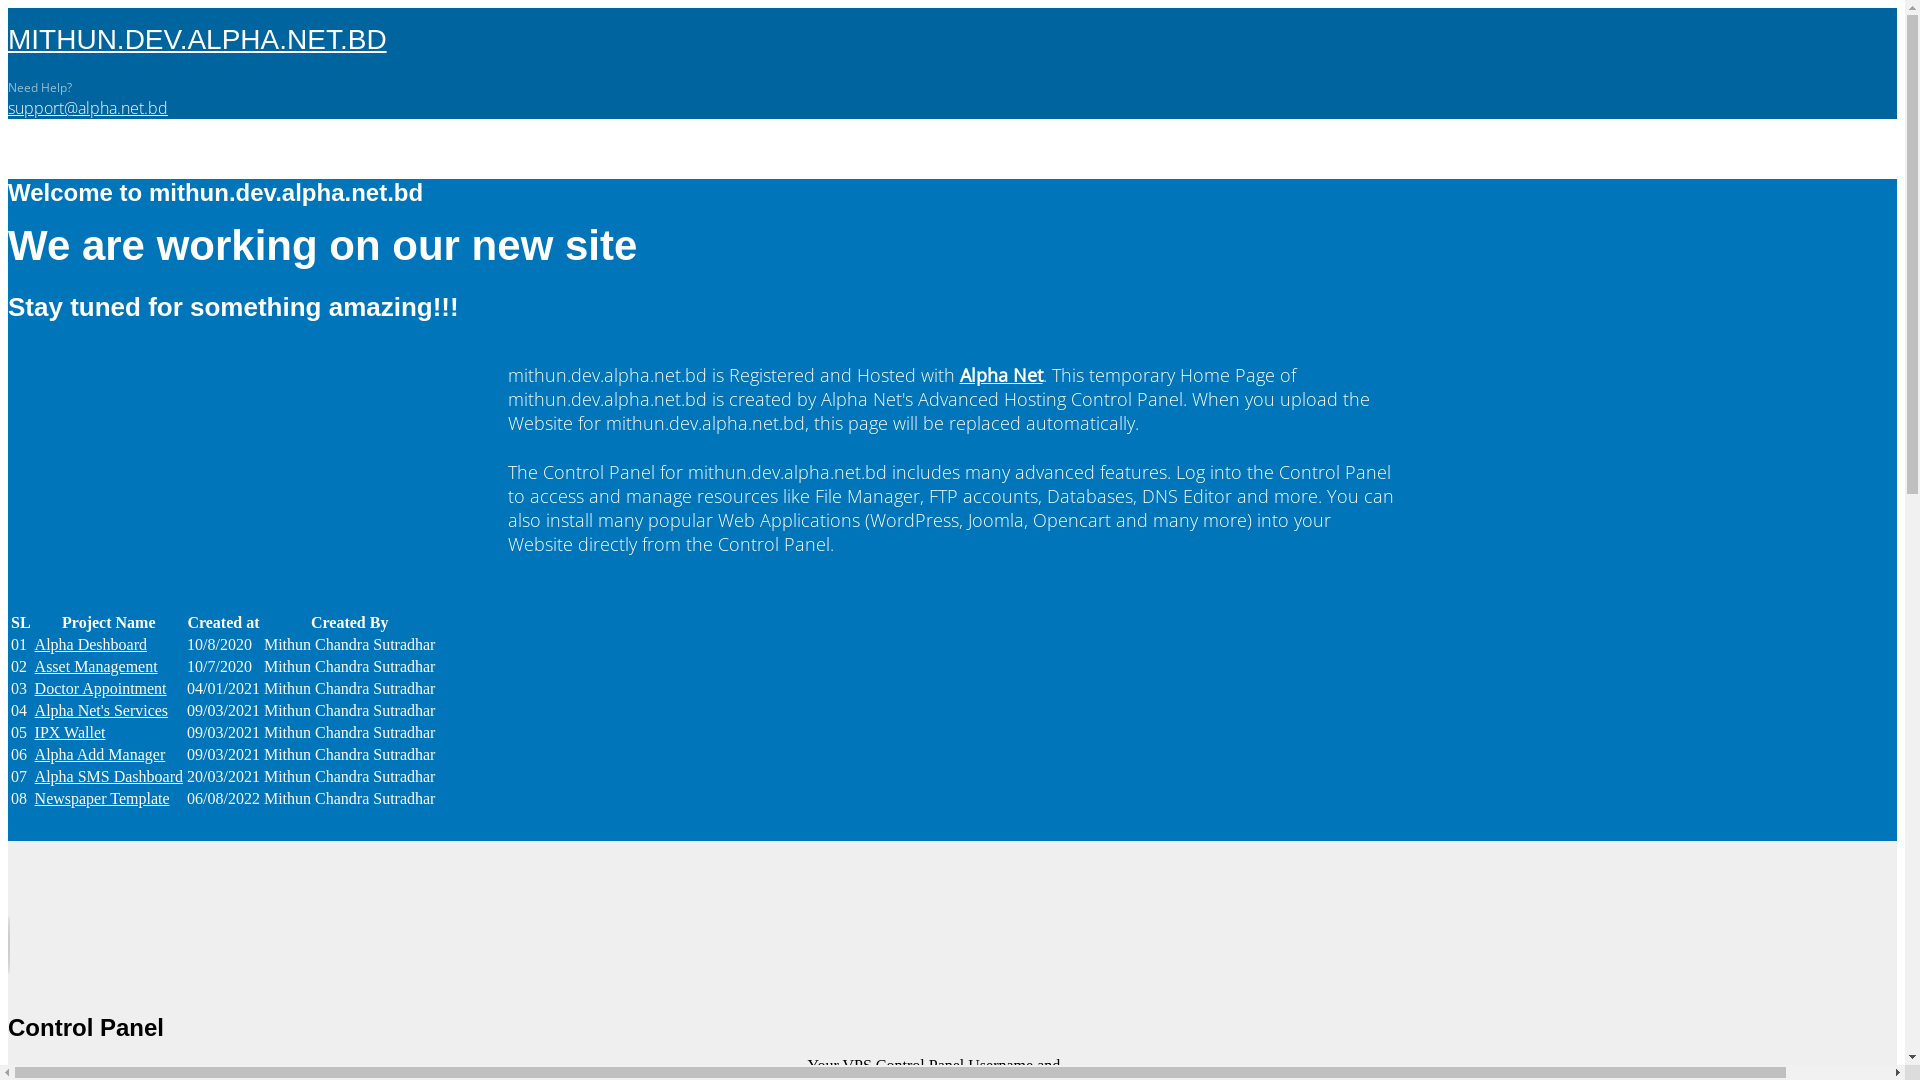  I want to click on Alpha SMS Dashboard, so click(109, 776).